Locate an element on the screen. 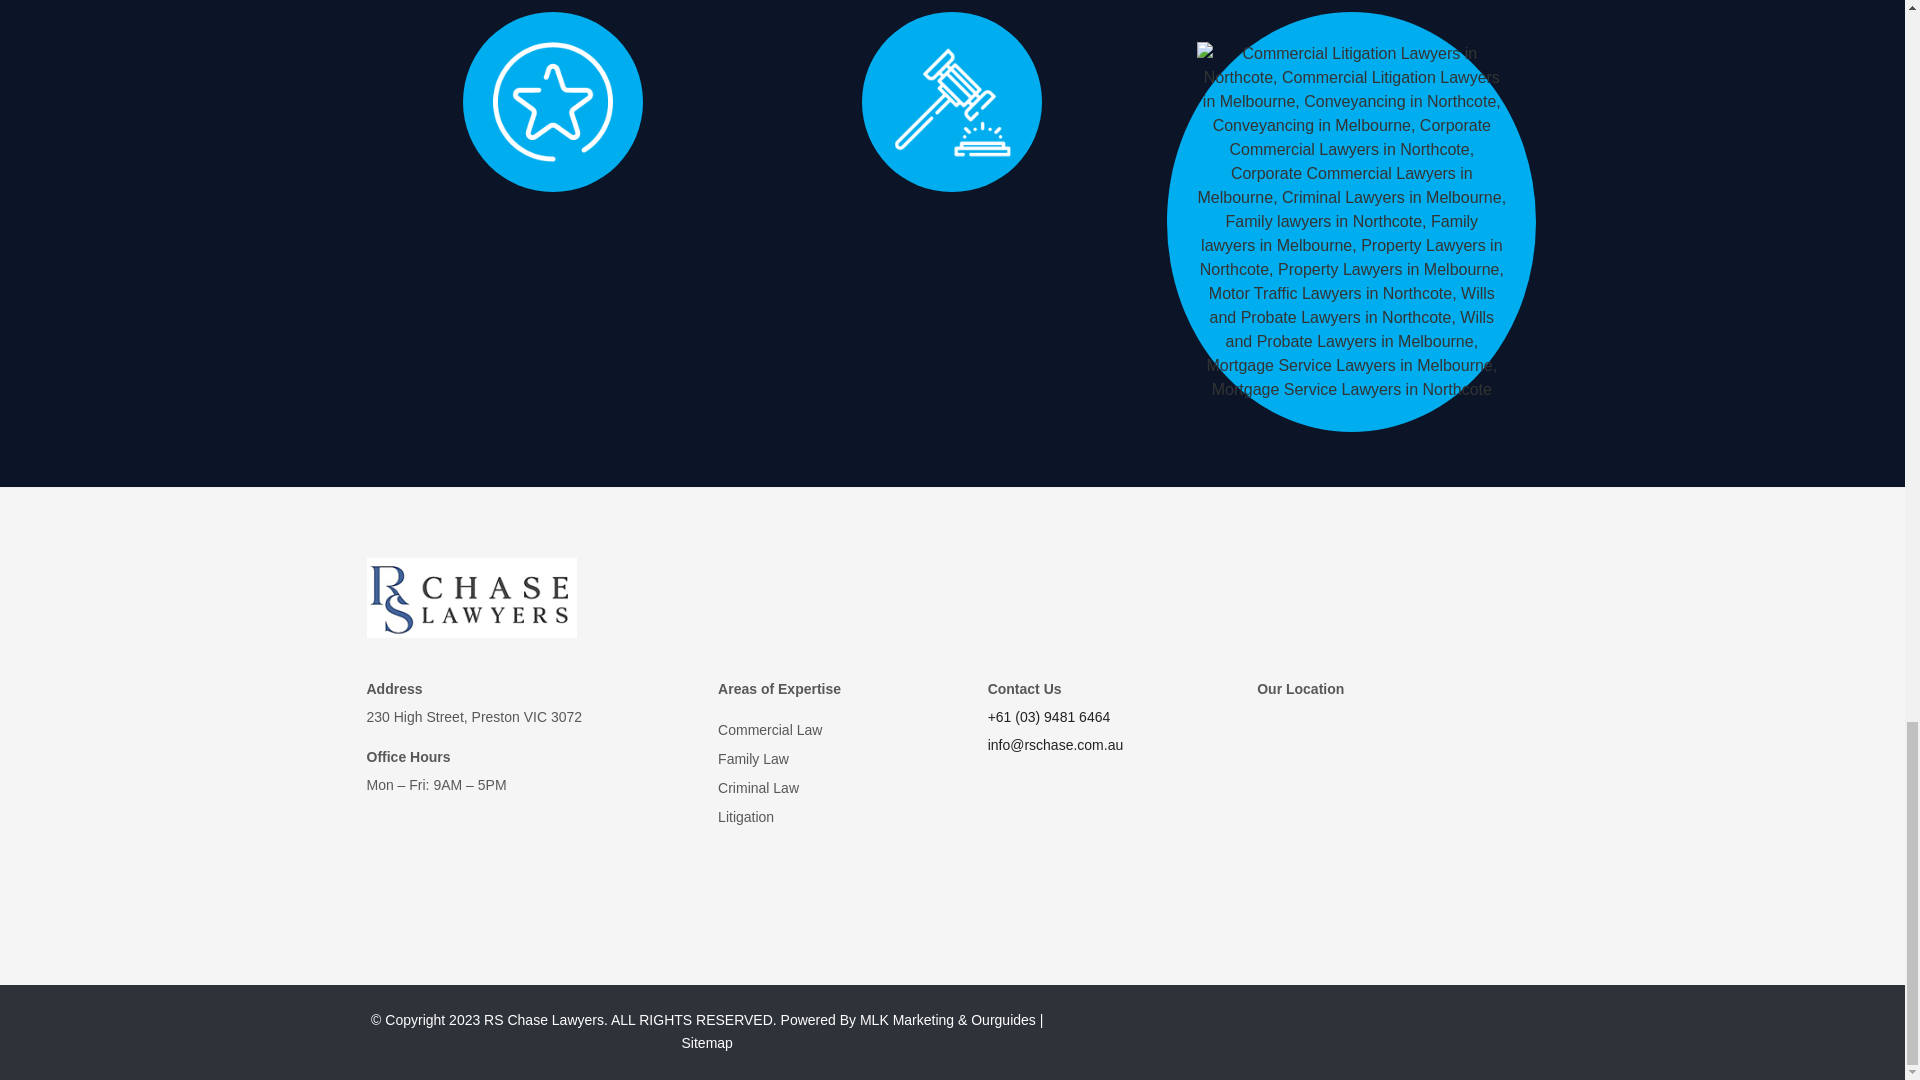  Powered By MLK Marketing is located at coordinates (868, 1020).